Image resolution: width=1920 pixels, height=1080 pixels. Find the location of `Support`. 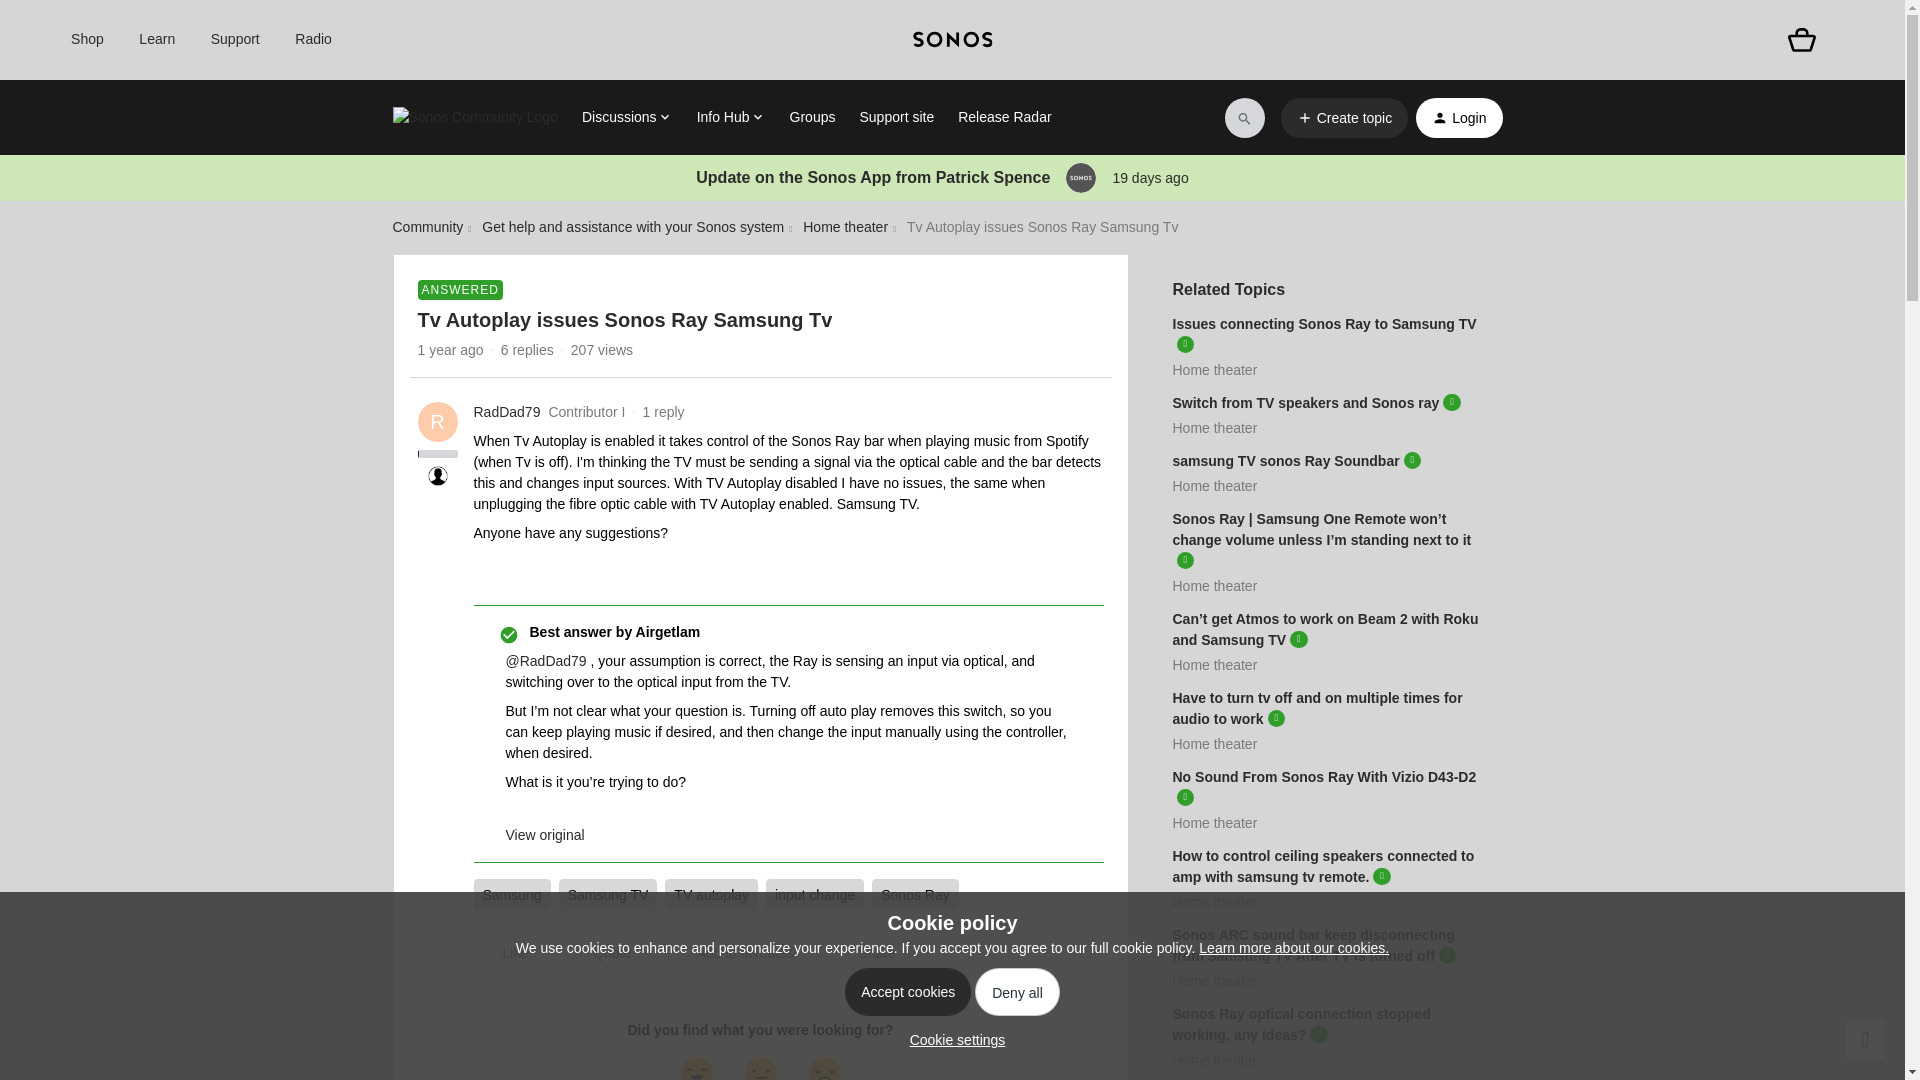

Support is located at coordinates (235, 40).